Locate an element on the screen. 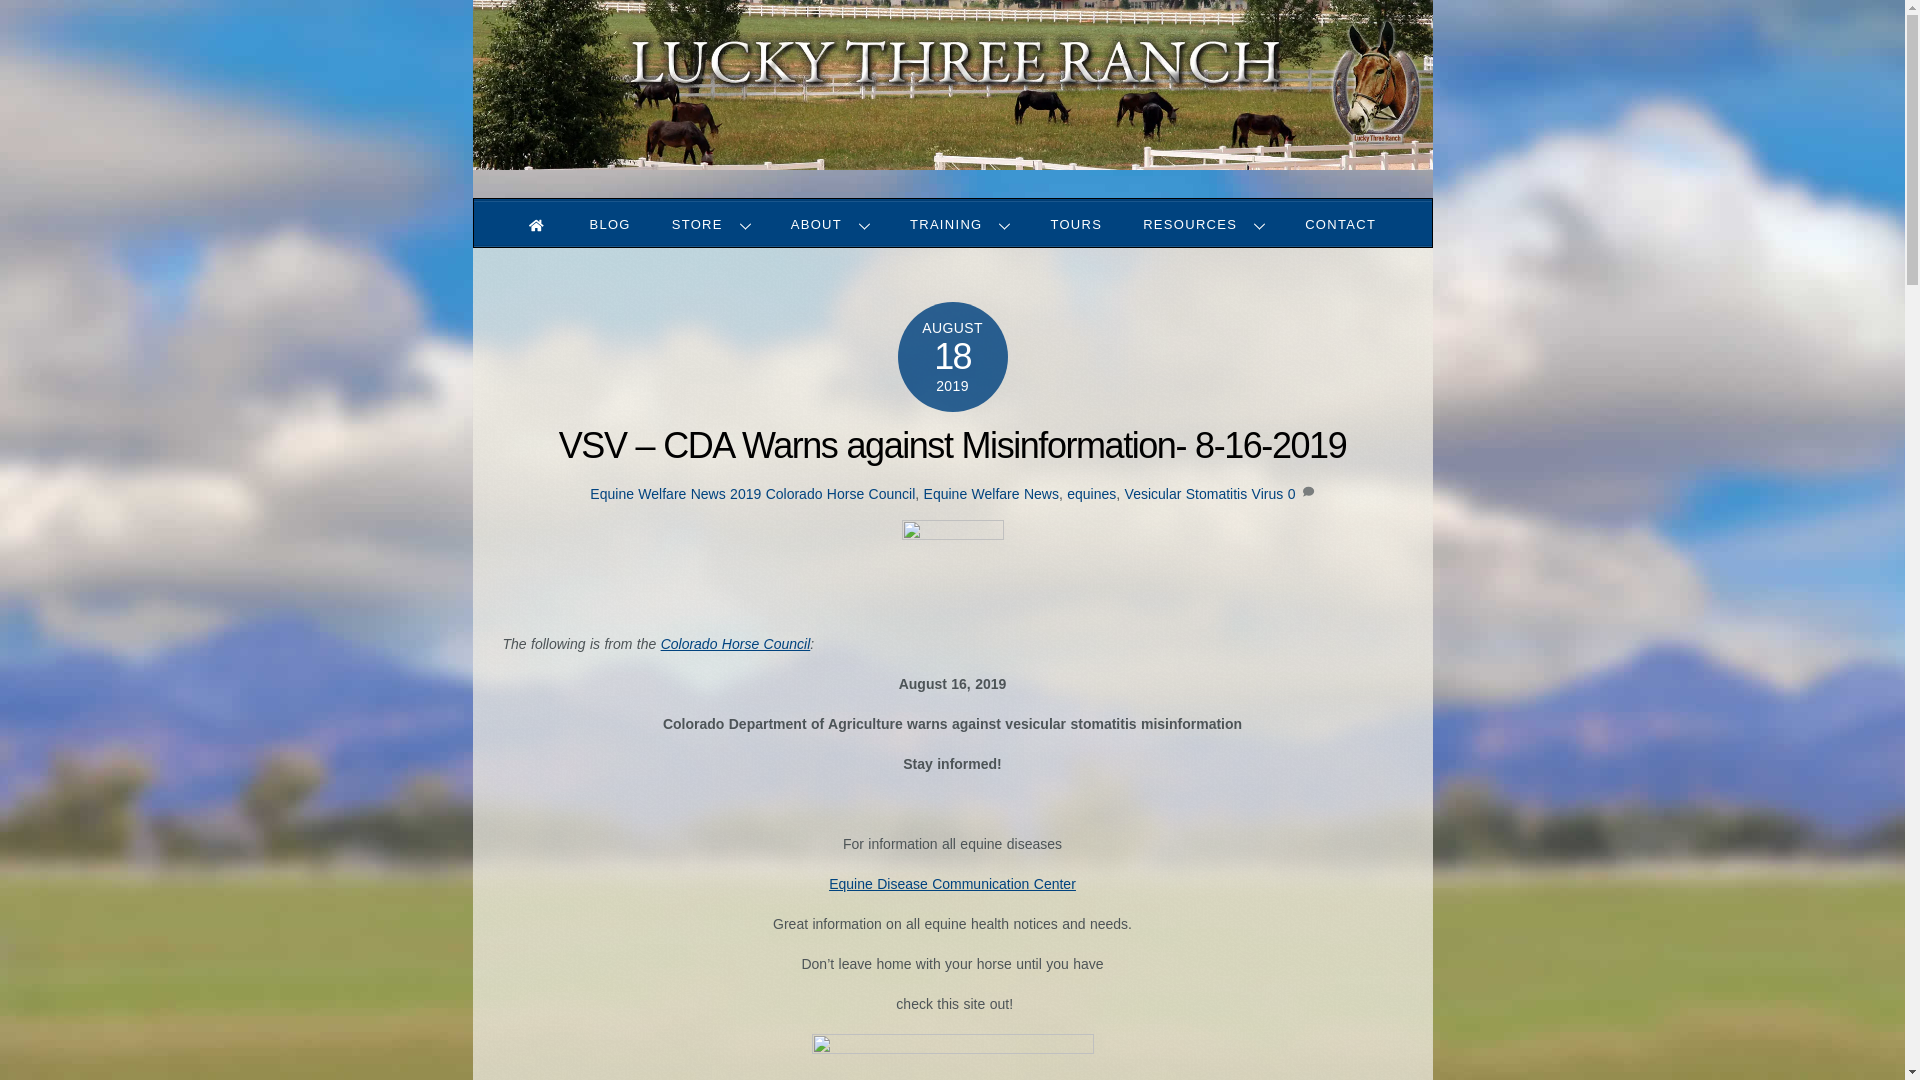  RESOURCES is located at coordinates (711, 224).